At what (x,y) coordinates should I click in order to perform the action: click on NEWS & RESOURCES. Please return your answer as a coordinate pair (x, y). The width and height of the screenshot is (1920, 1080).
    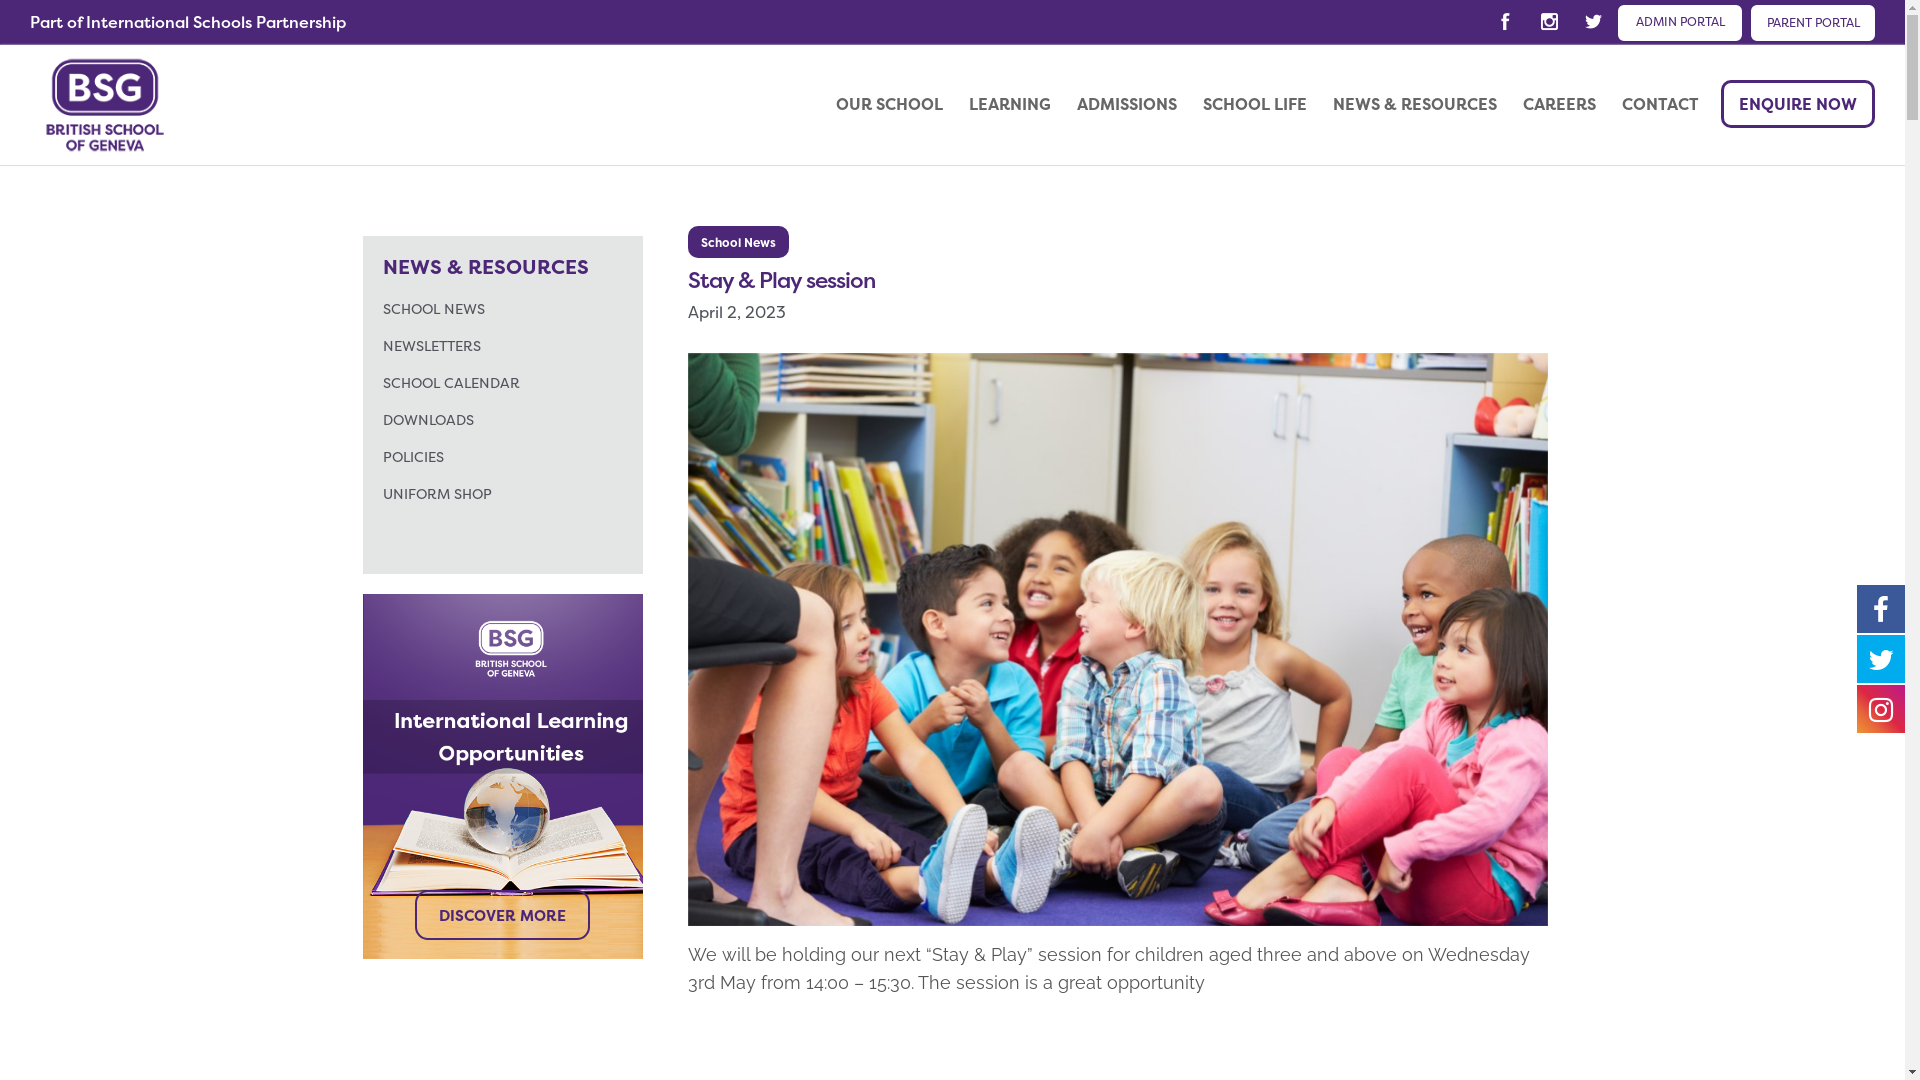
    Looking at the image, I should click on (1424, 105).